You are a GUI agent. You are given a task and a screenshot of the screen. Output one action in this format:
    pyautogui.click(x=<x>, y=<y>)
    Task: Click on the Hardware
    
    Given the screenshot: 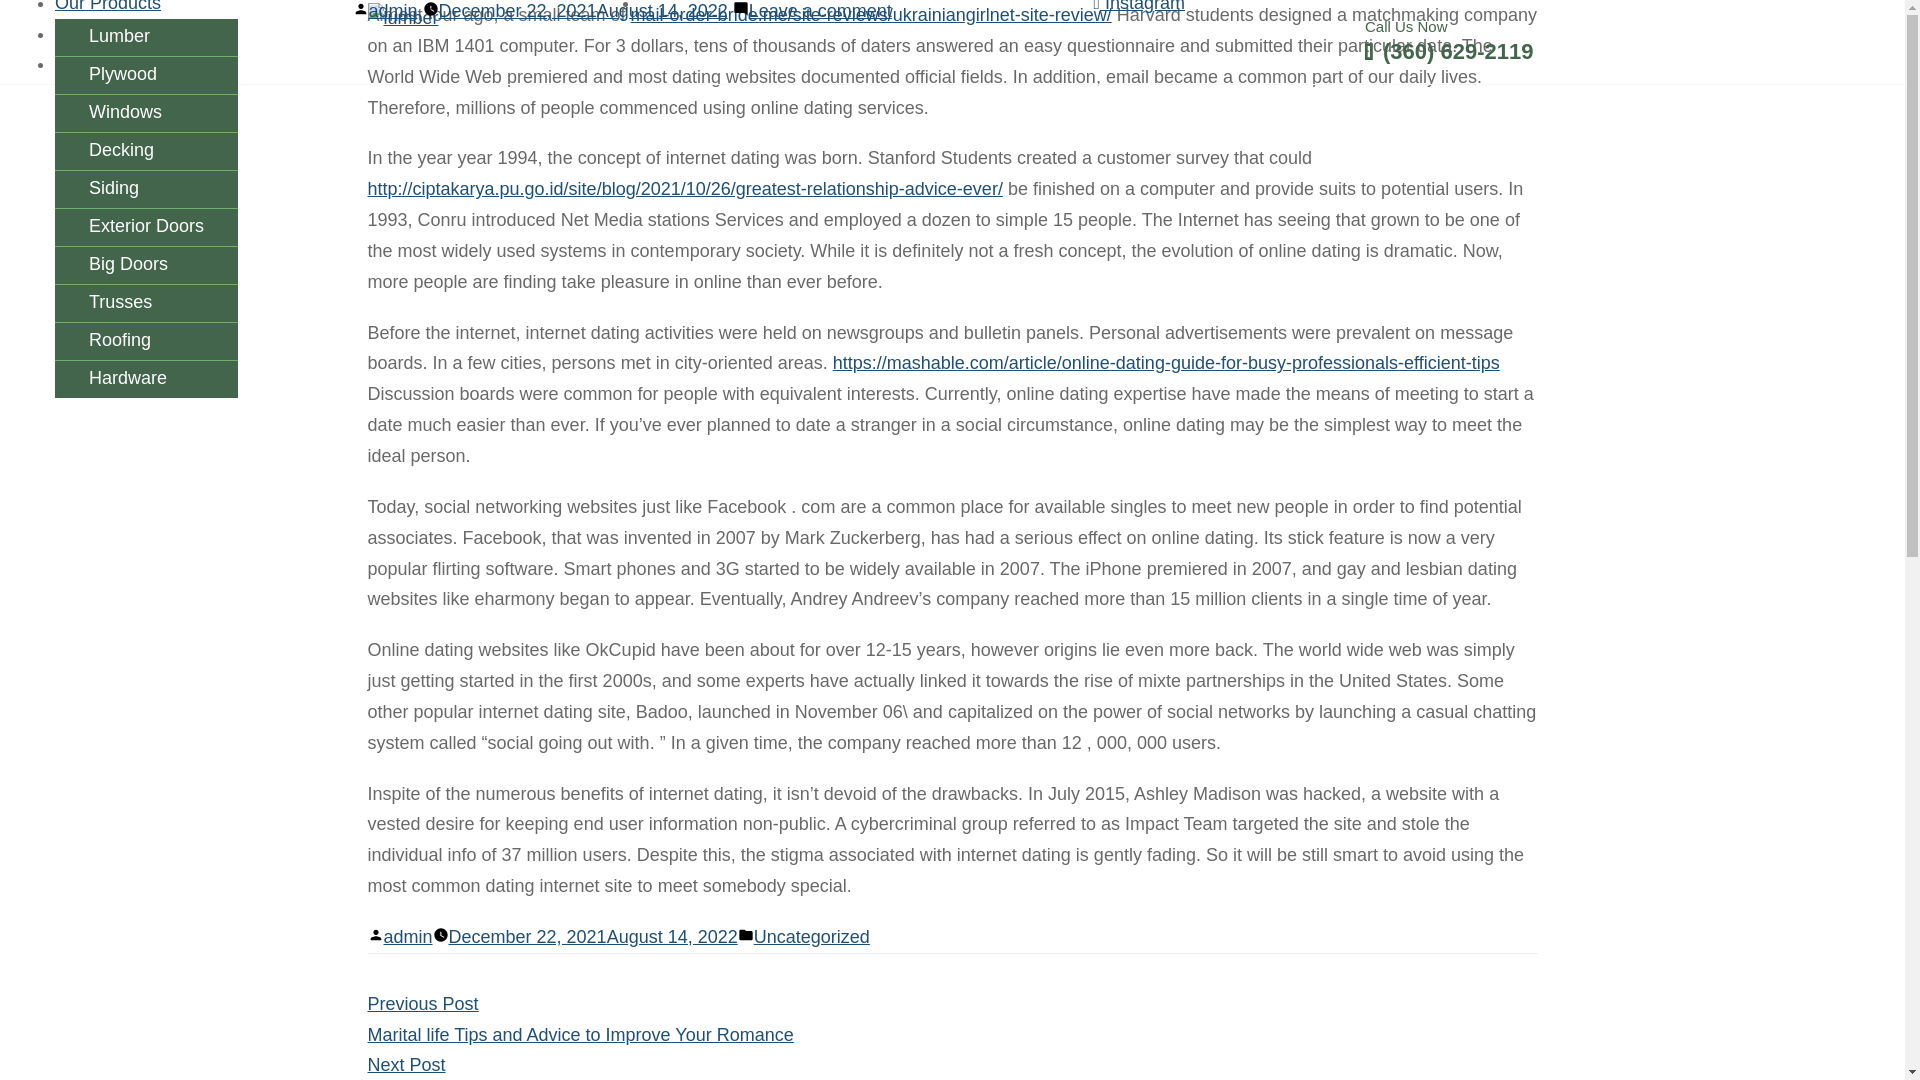 What is the action you would take?
    pyautogui.click(x=146, y=379)
    